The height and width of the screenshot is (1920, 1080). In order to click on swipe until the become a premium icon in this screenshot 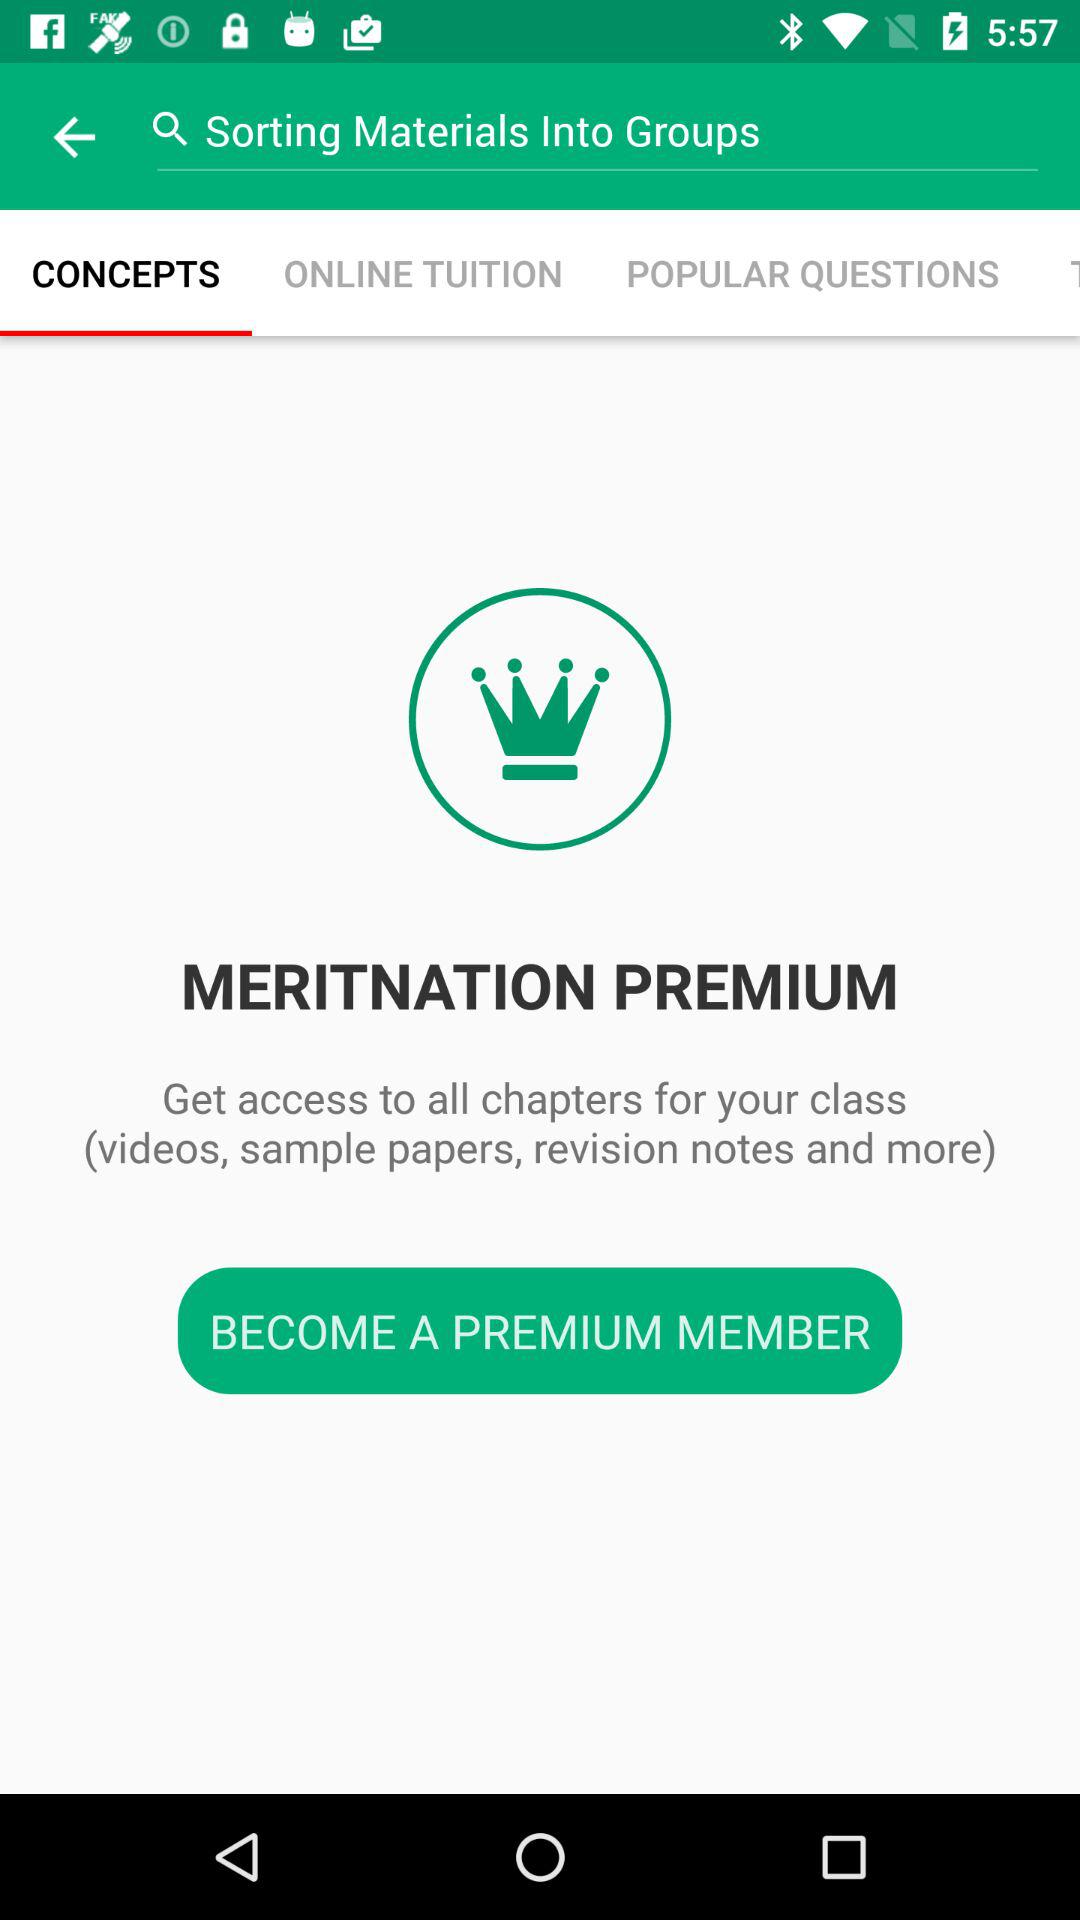, I will do `click(540, 1330)`.